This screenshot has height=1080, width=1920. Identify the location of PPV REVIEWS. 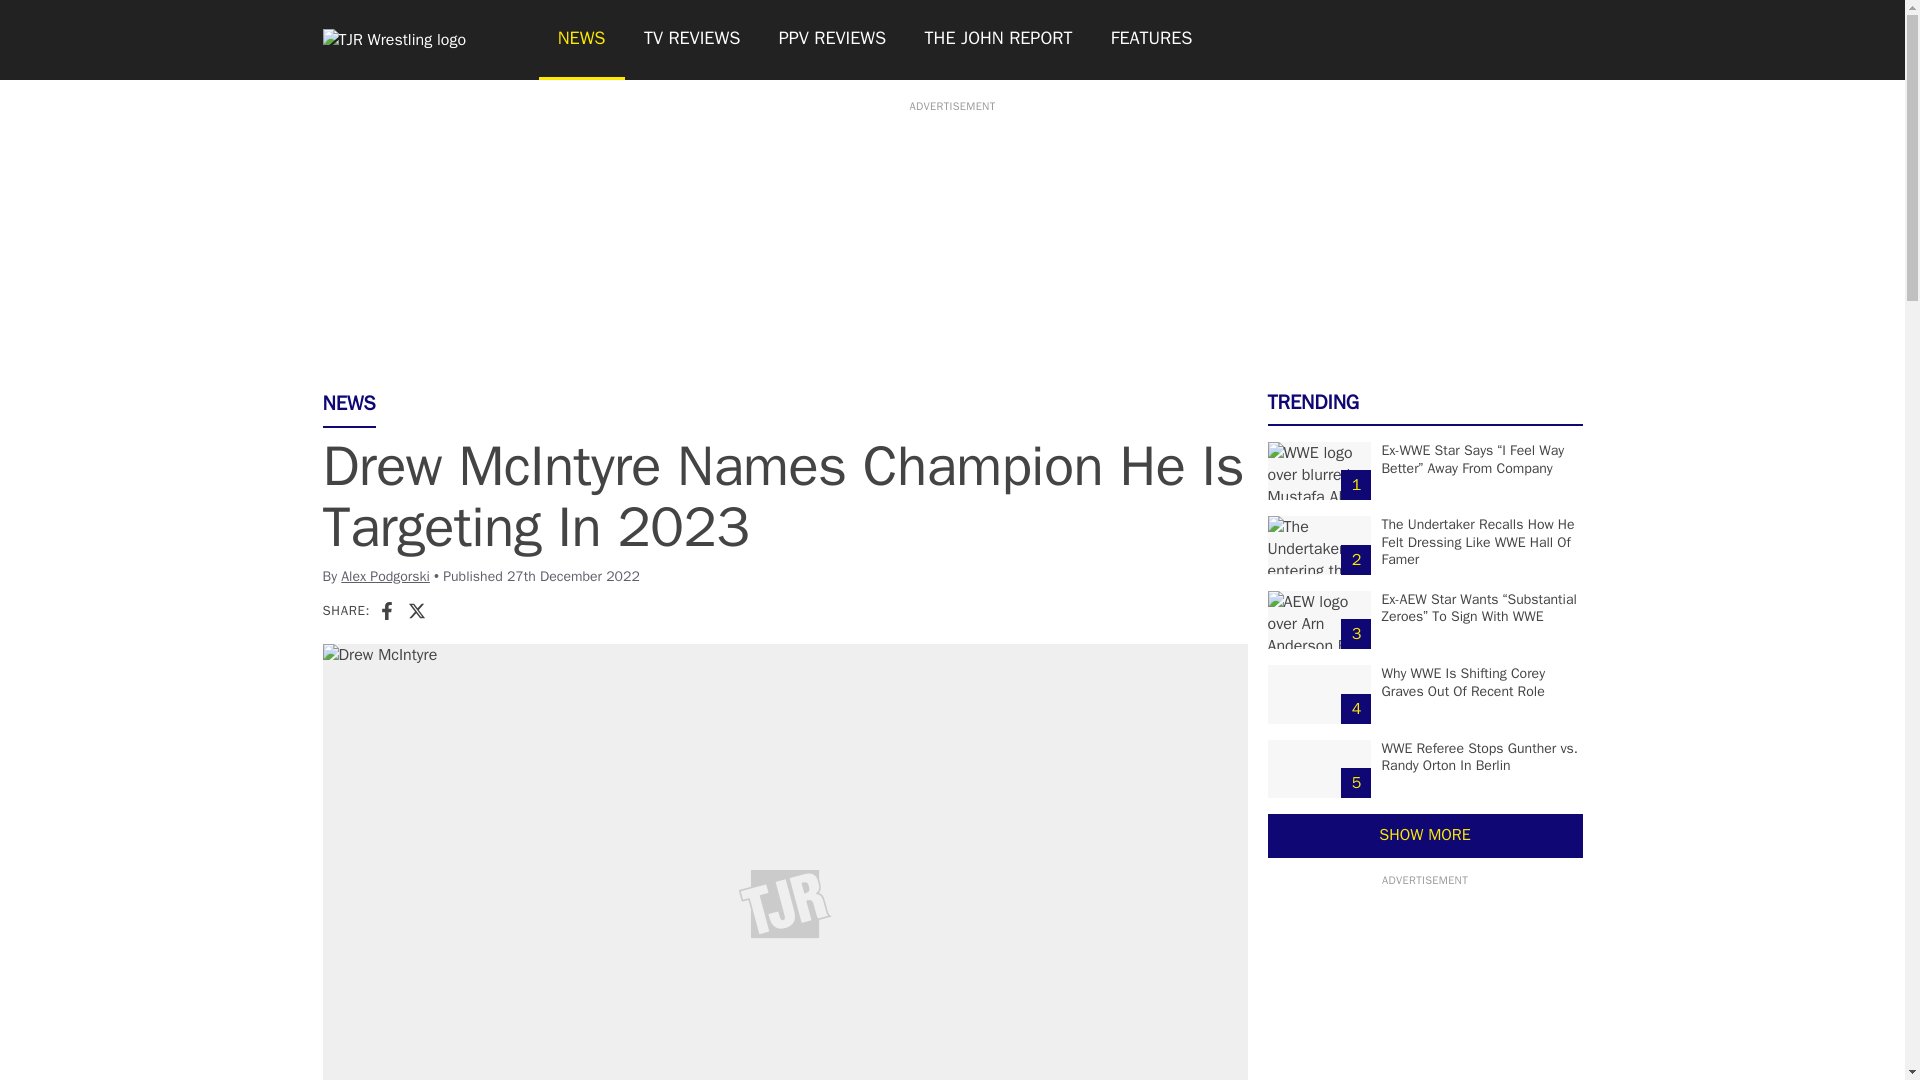
(833, 40).